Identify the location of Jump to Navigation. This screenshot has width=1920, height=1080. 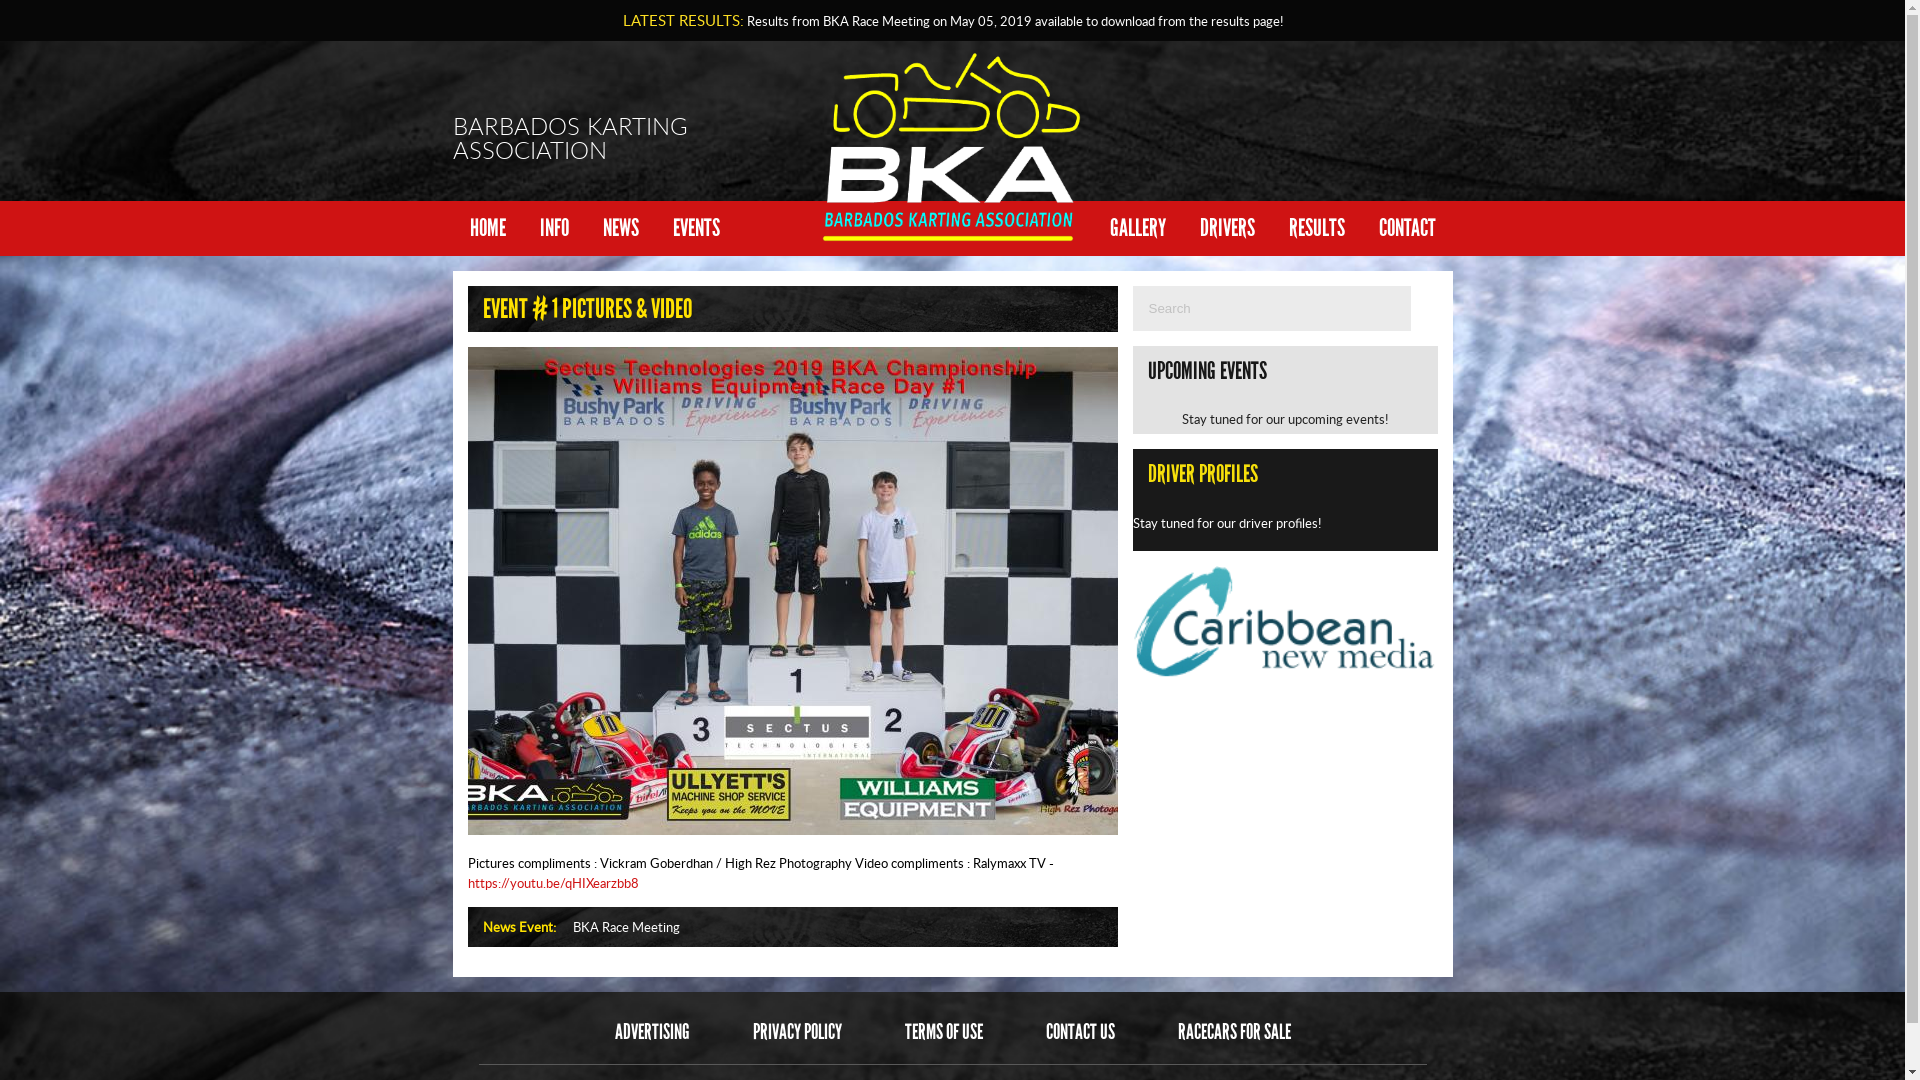
(952, 3).